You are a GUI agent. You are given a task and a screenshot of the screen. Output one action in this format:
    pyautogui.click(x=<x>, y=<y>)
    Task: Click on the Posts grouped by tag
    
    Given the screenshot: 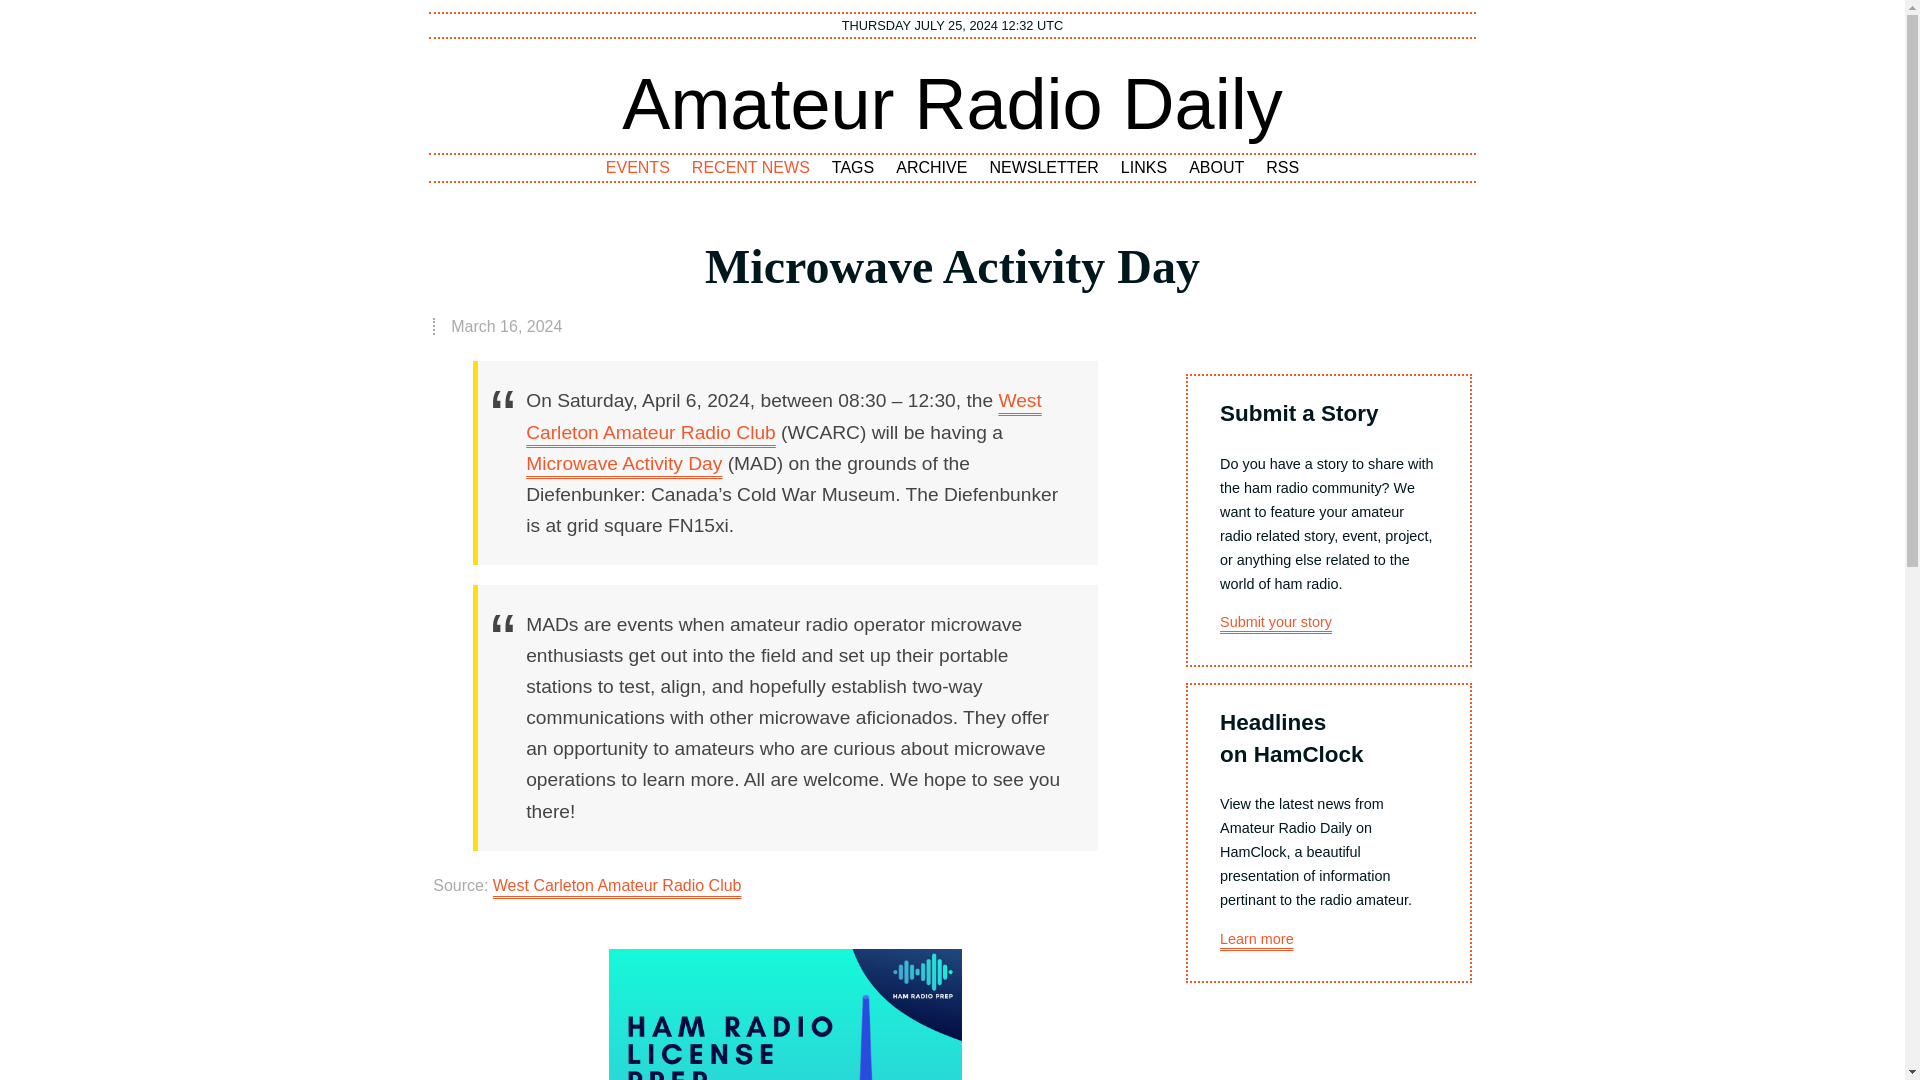 What is the action you would take?
    pyautogui.click(x=853, y=167)
    